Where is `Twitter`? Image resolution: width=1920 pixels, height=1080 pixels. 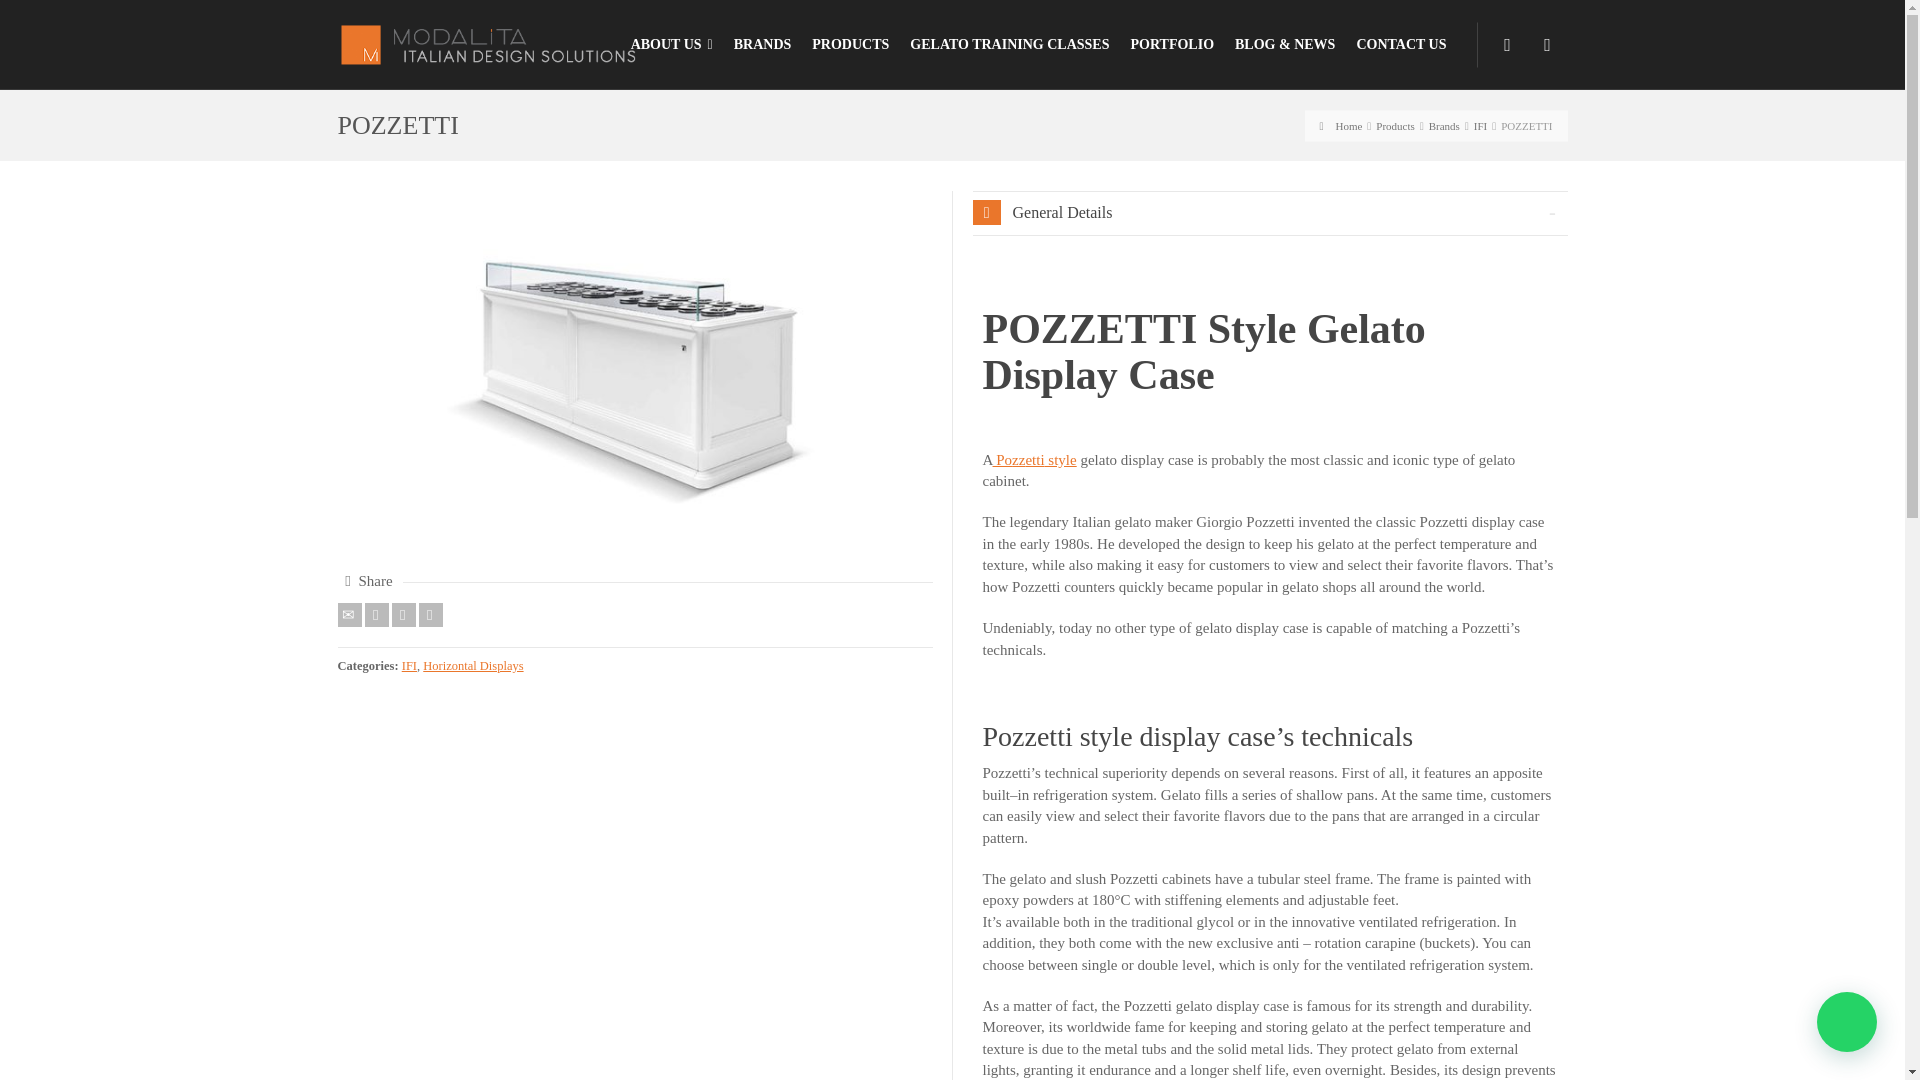
Twitter is located at coordinates (376, 614).